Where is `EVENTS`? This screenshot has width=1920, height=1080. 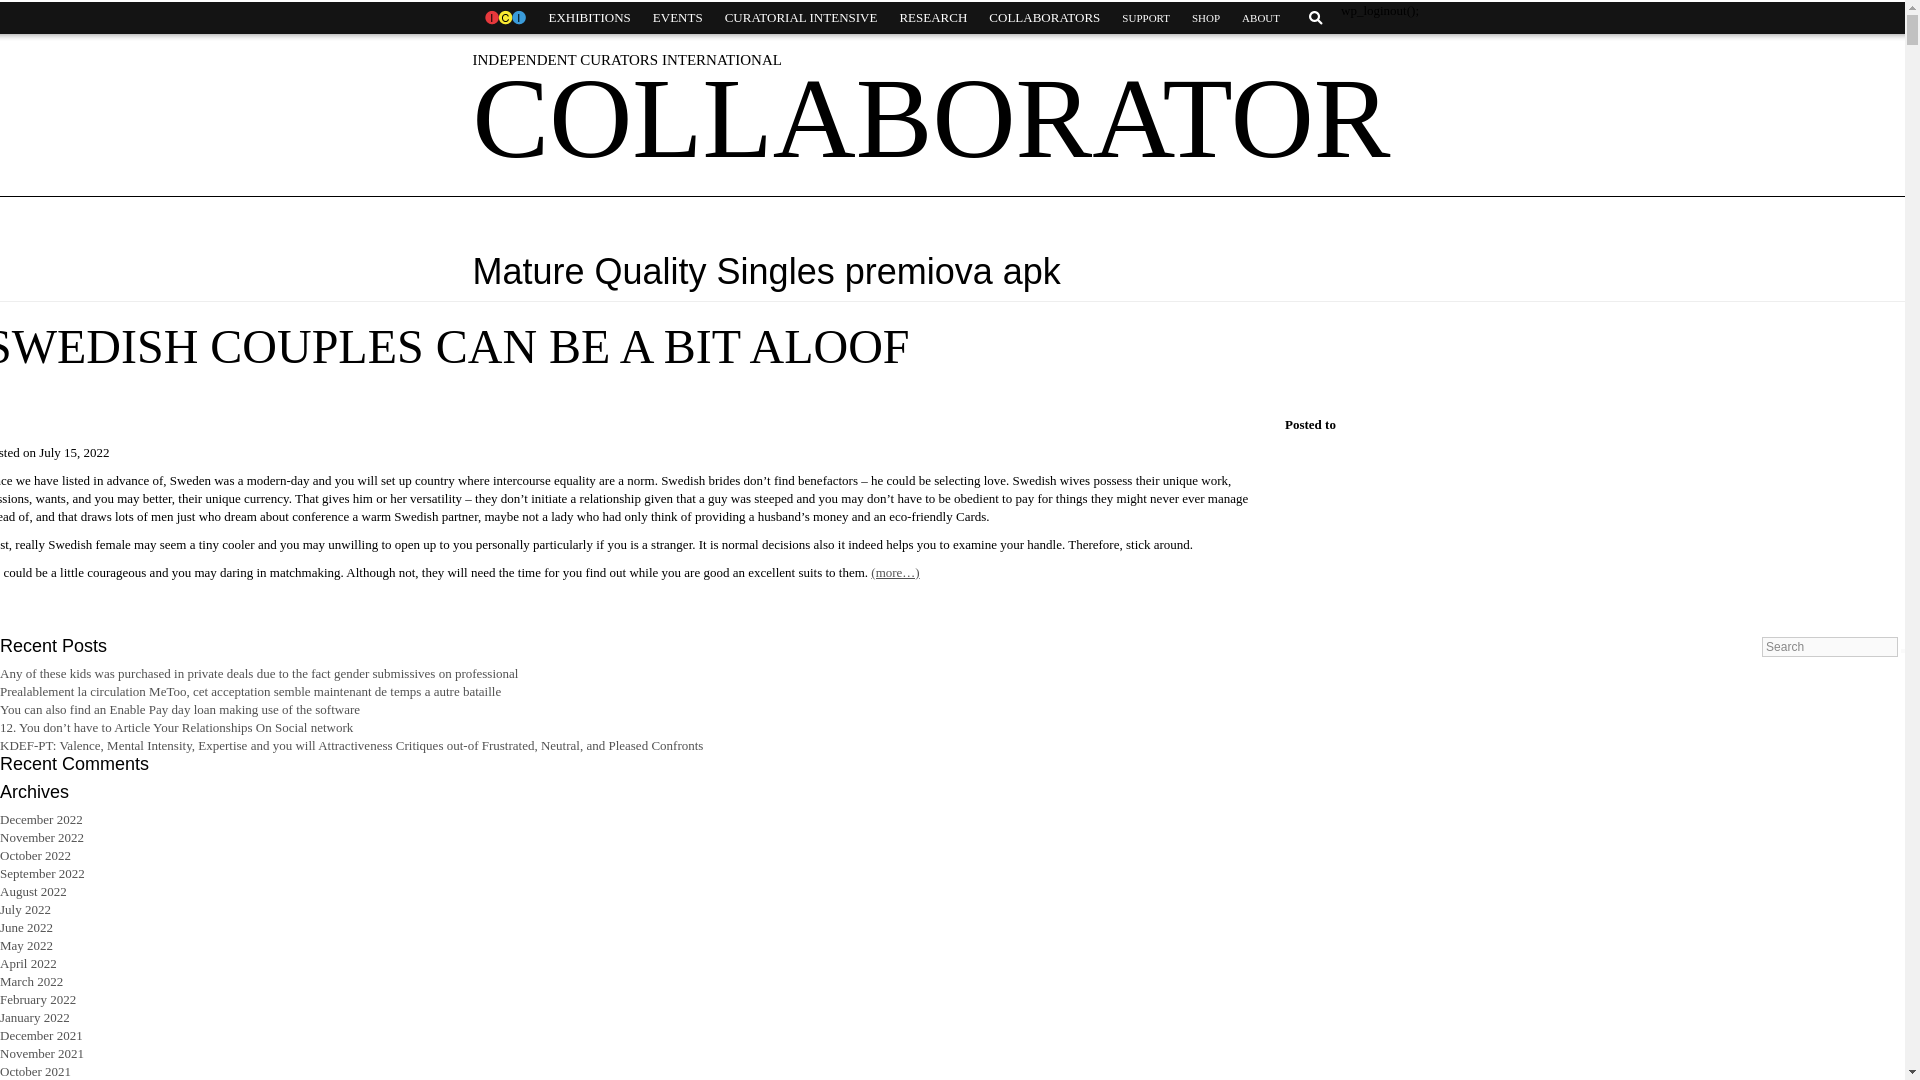
EVENTS is located at coordinates (678, 18).